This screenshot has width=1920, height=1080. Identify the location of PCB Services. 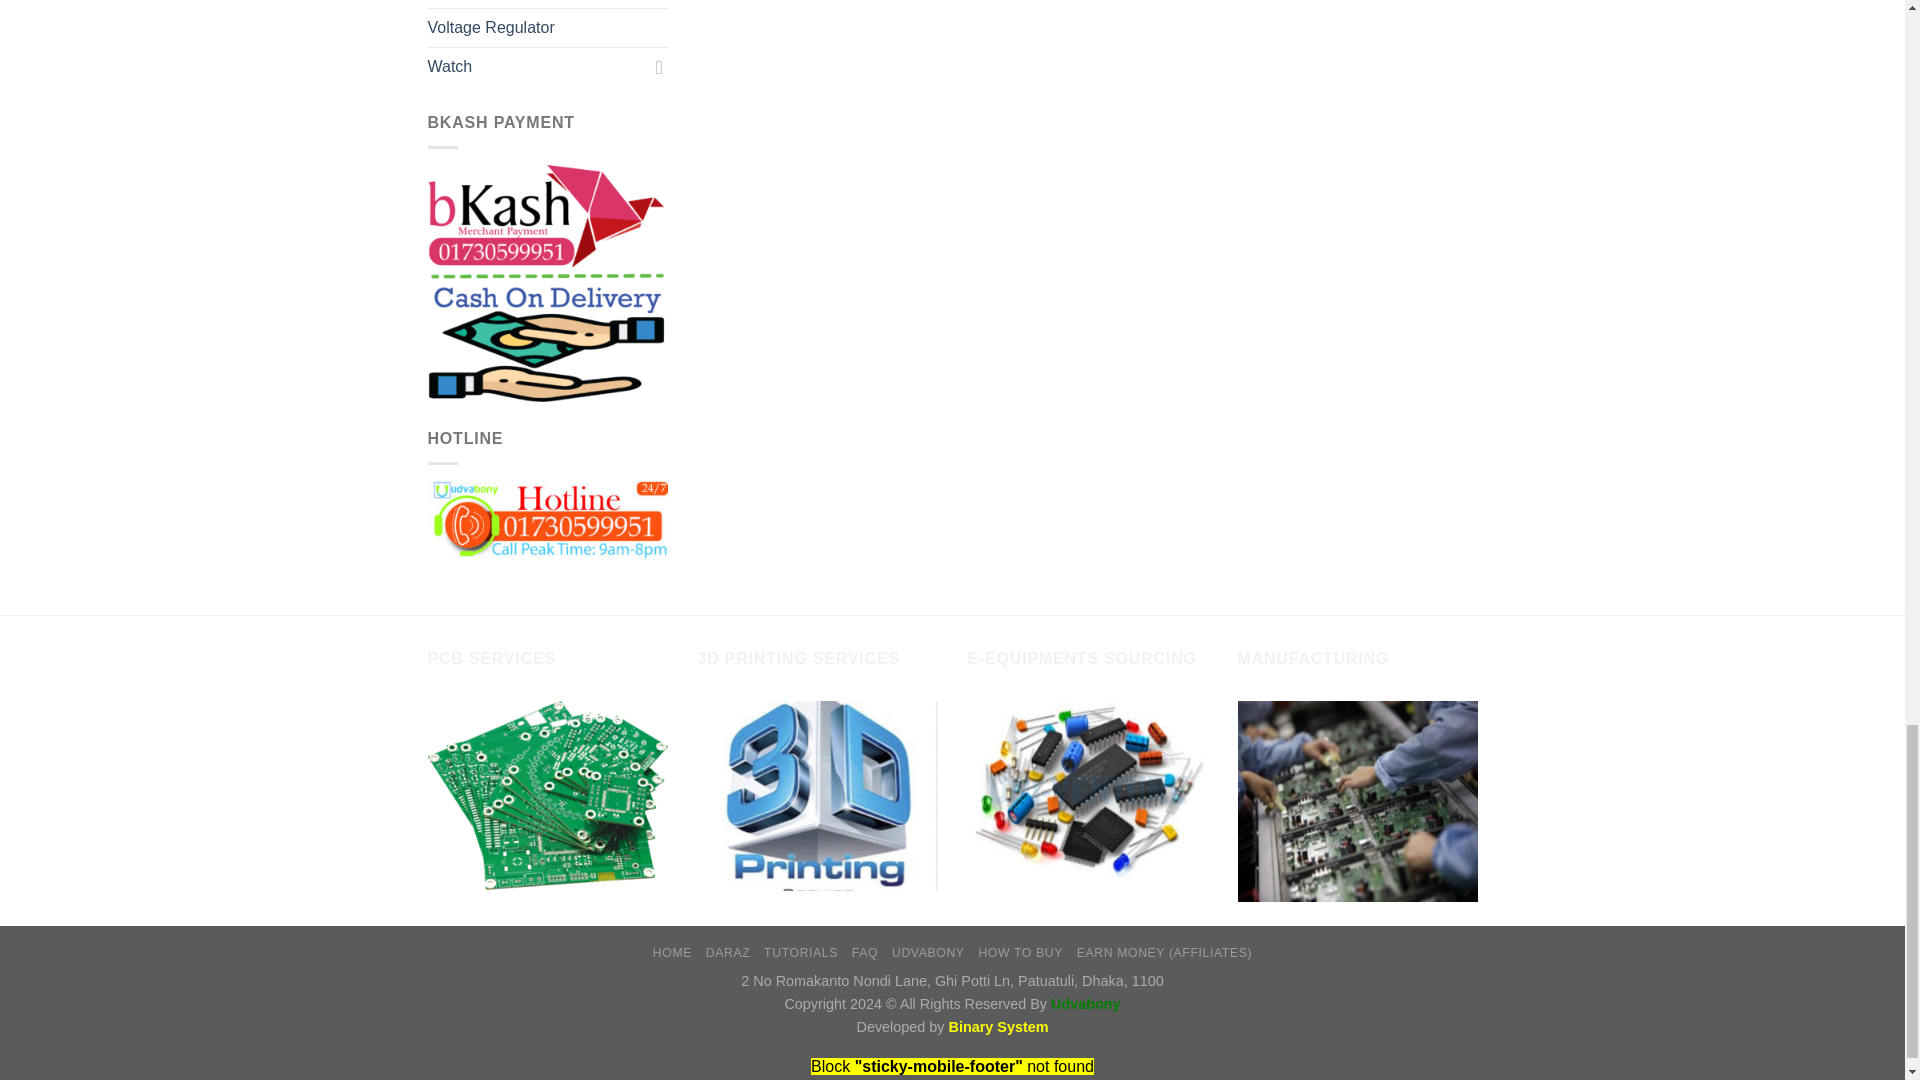
(548, 794).